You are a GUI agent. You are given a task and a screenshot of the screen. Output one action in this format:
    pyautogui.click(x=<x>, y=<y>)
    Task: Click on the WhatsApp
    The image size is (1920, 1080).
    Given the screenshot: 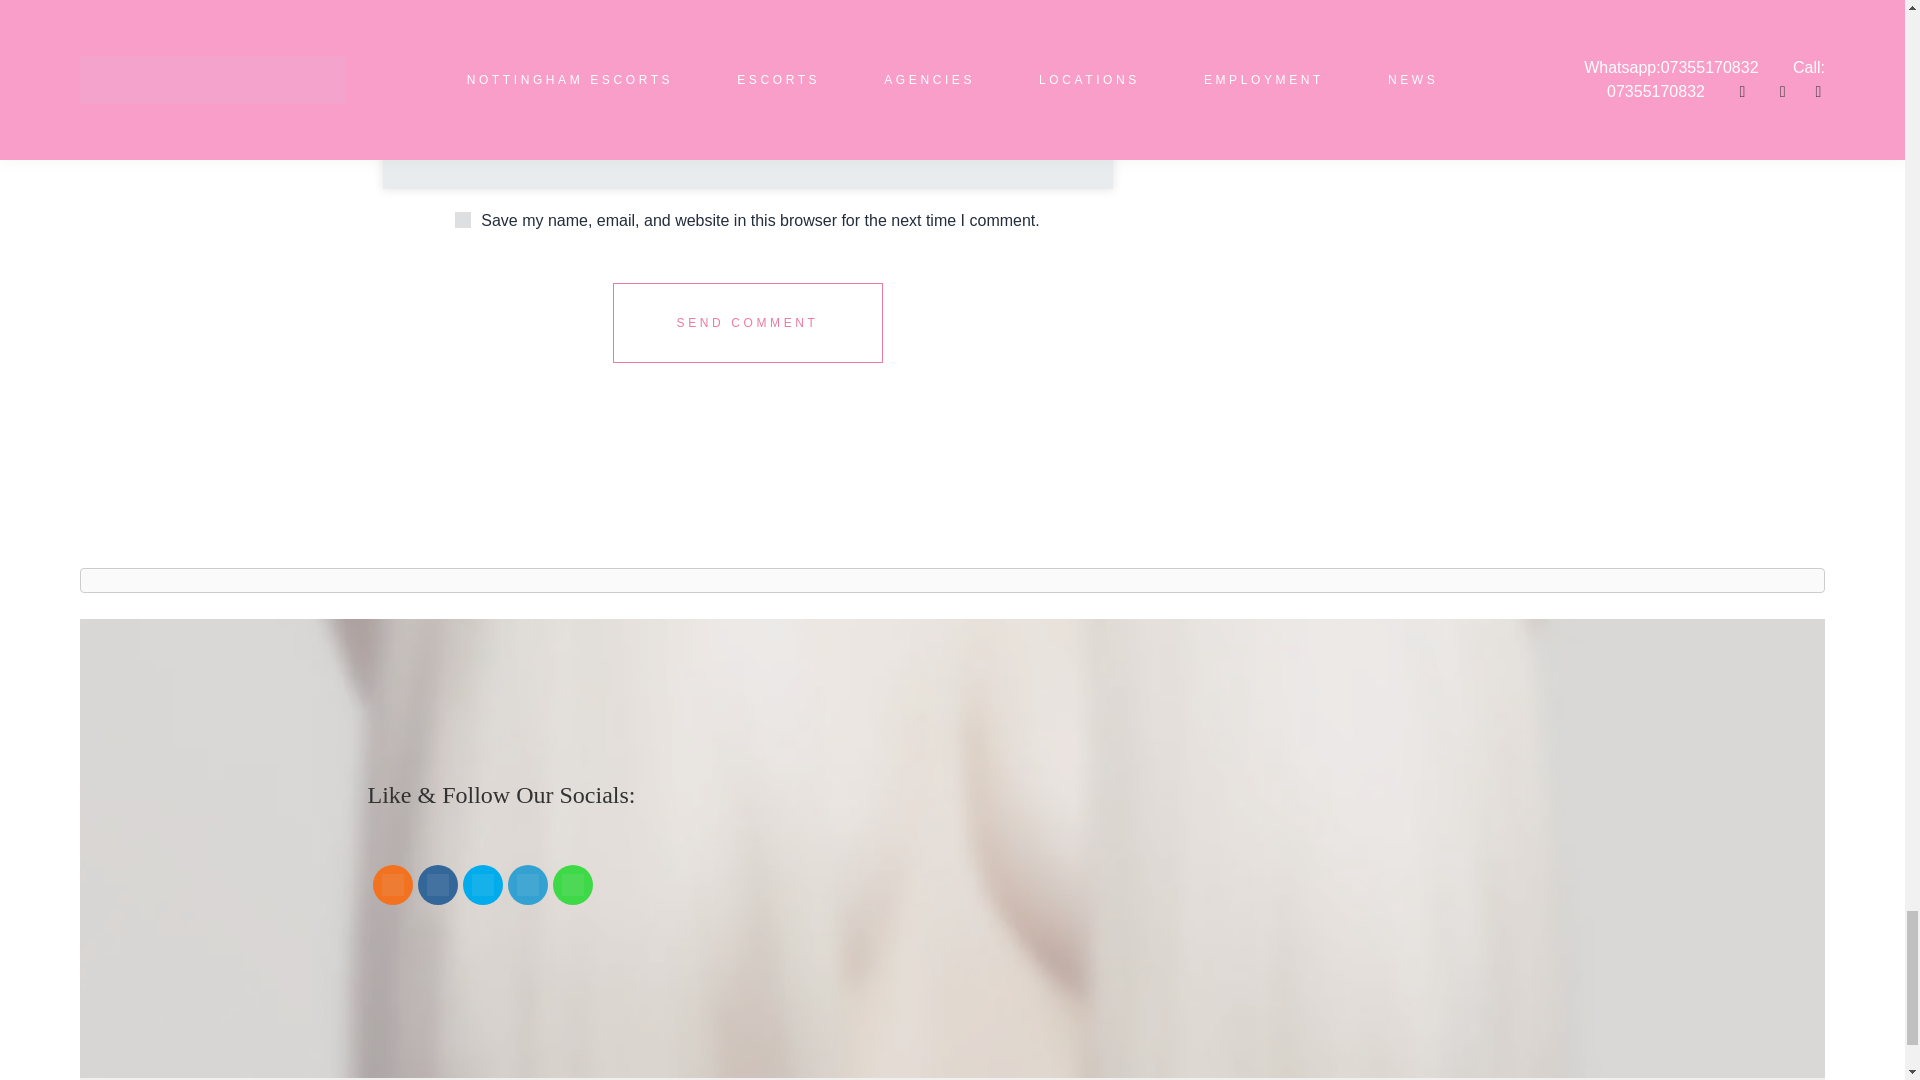 What is the action you would take?
    pyautogui.click(x=572, y=884)
    